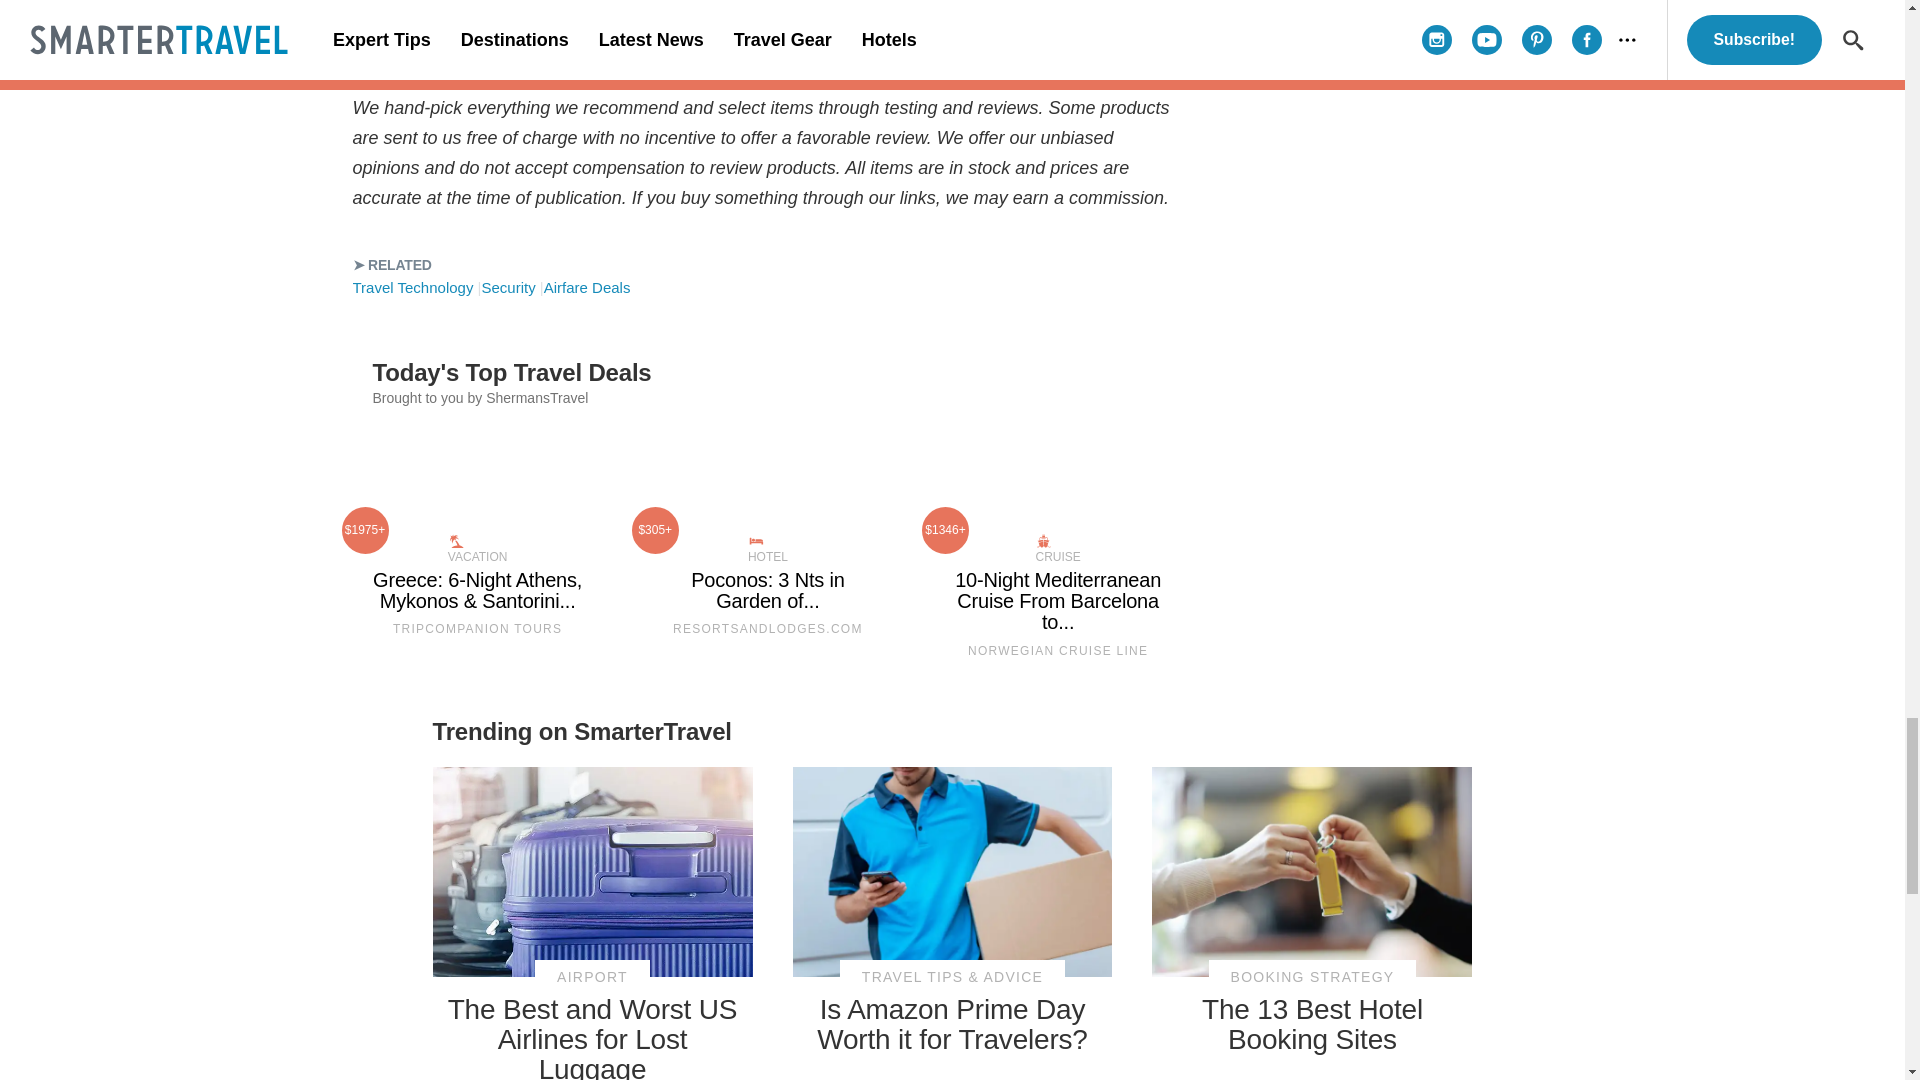  I want to click on View all posts in Airport, so click(592, 977).